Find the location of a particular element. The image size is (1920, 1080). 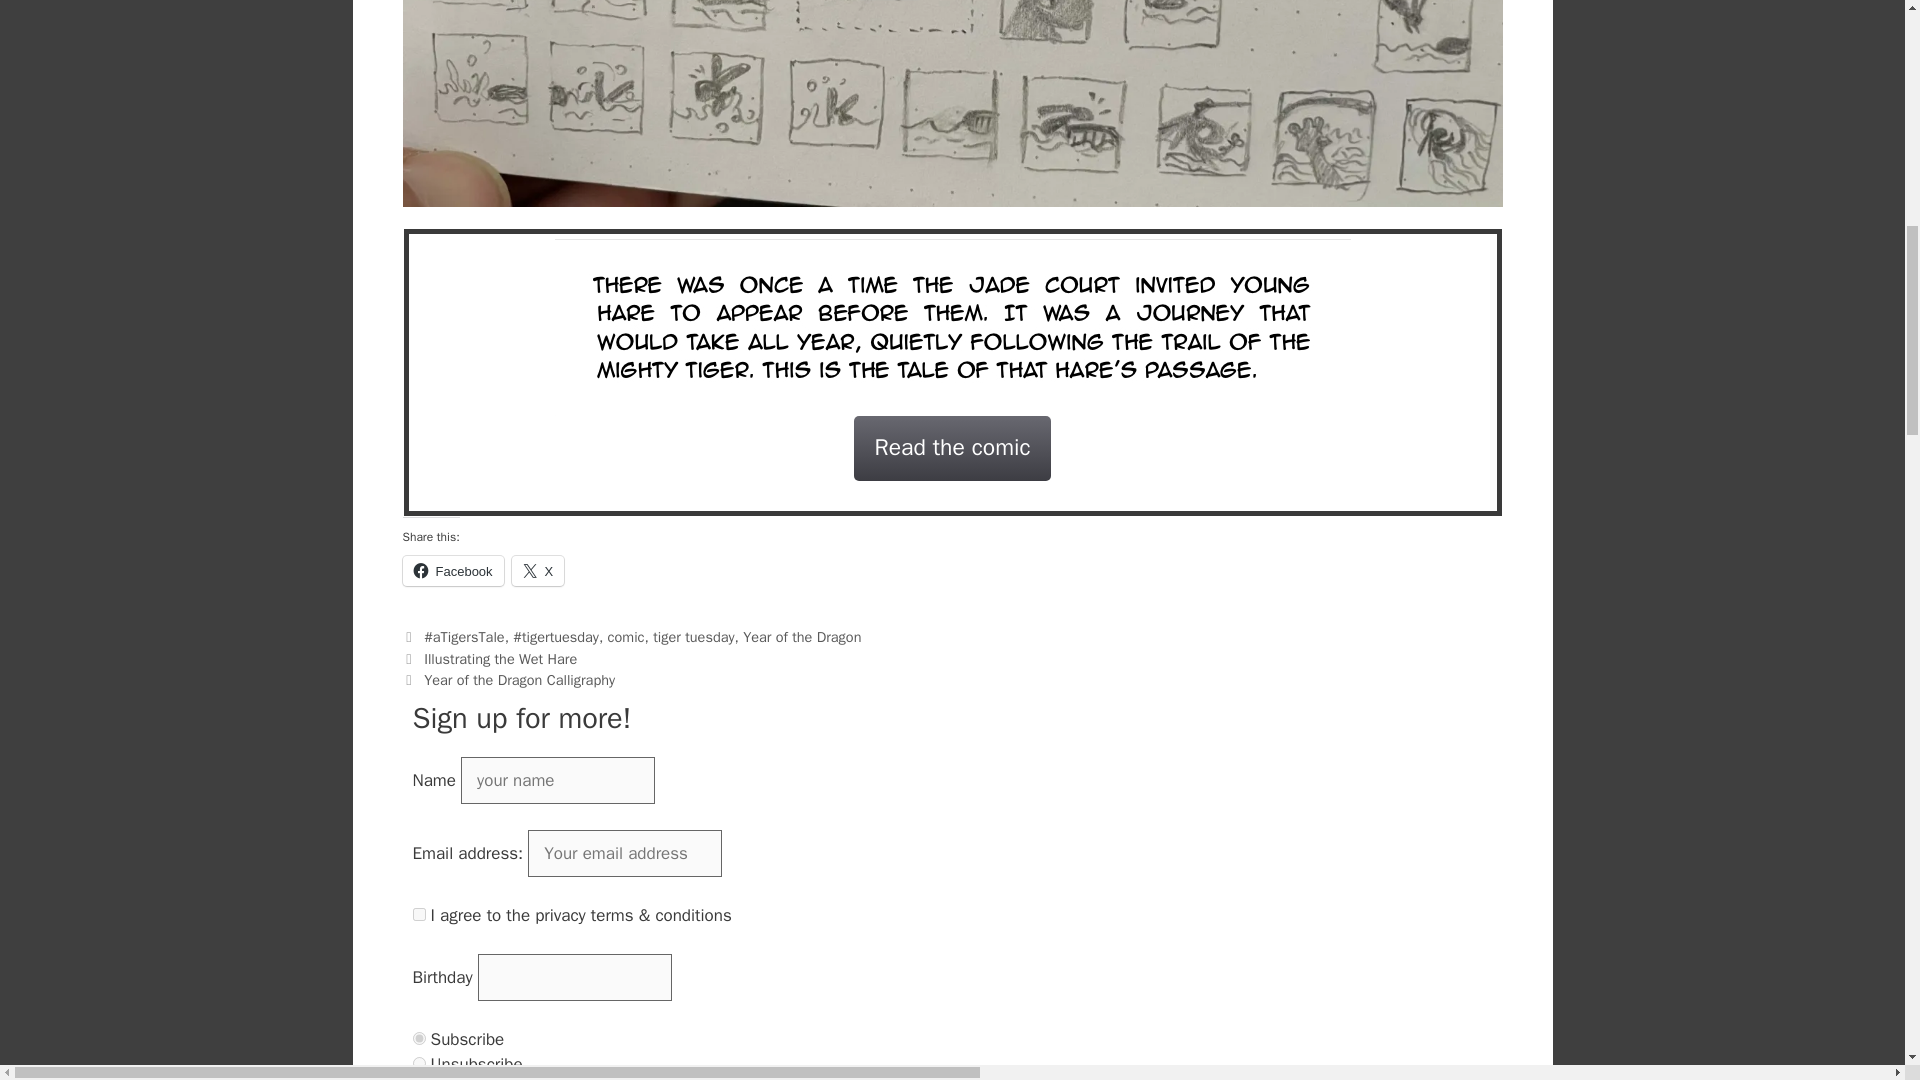

Read the comic is located at coordinates (952, 448).